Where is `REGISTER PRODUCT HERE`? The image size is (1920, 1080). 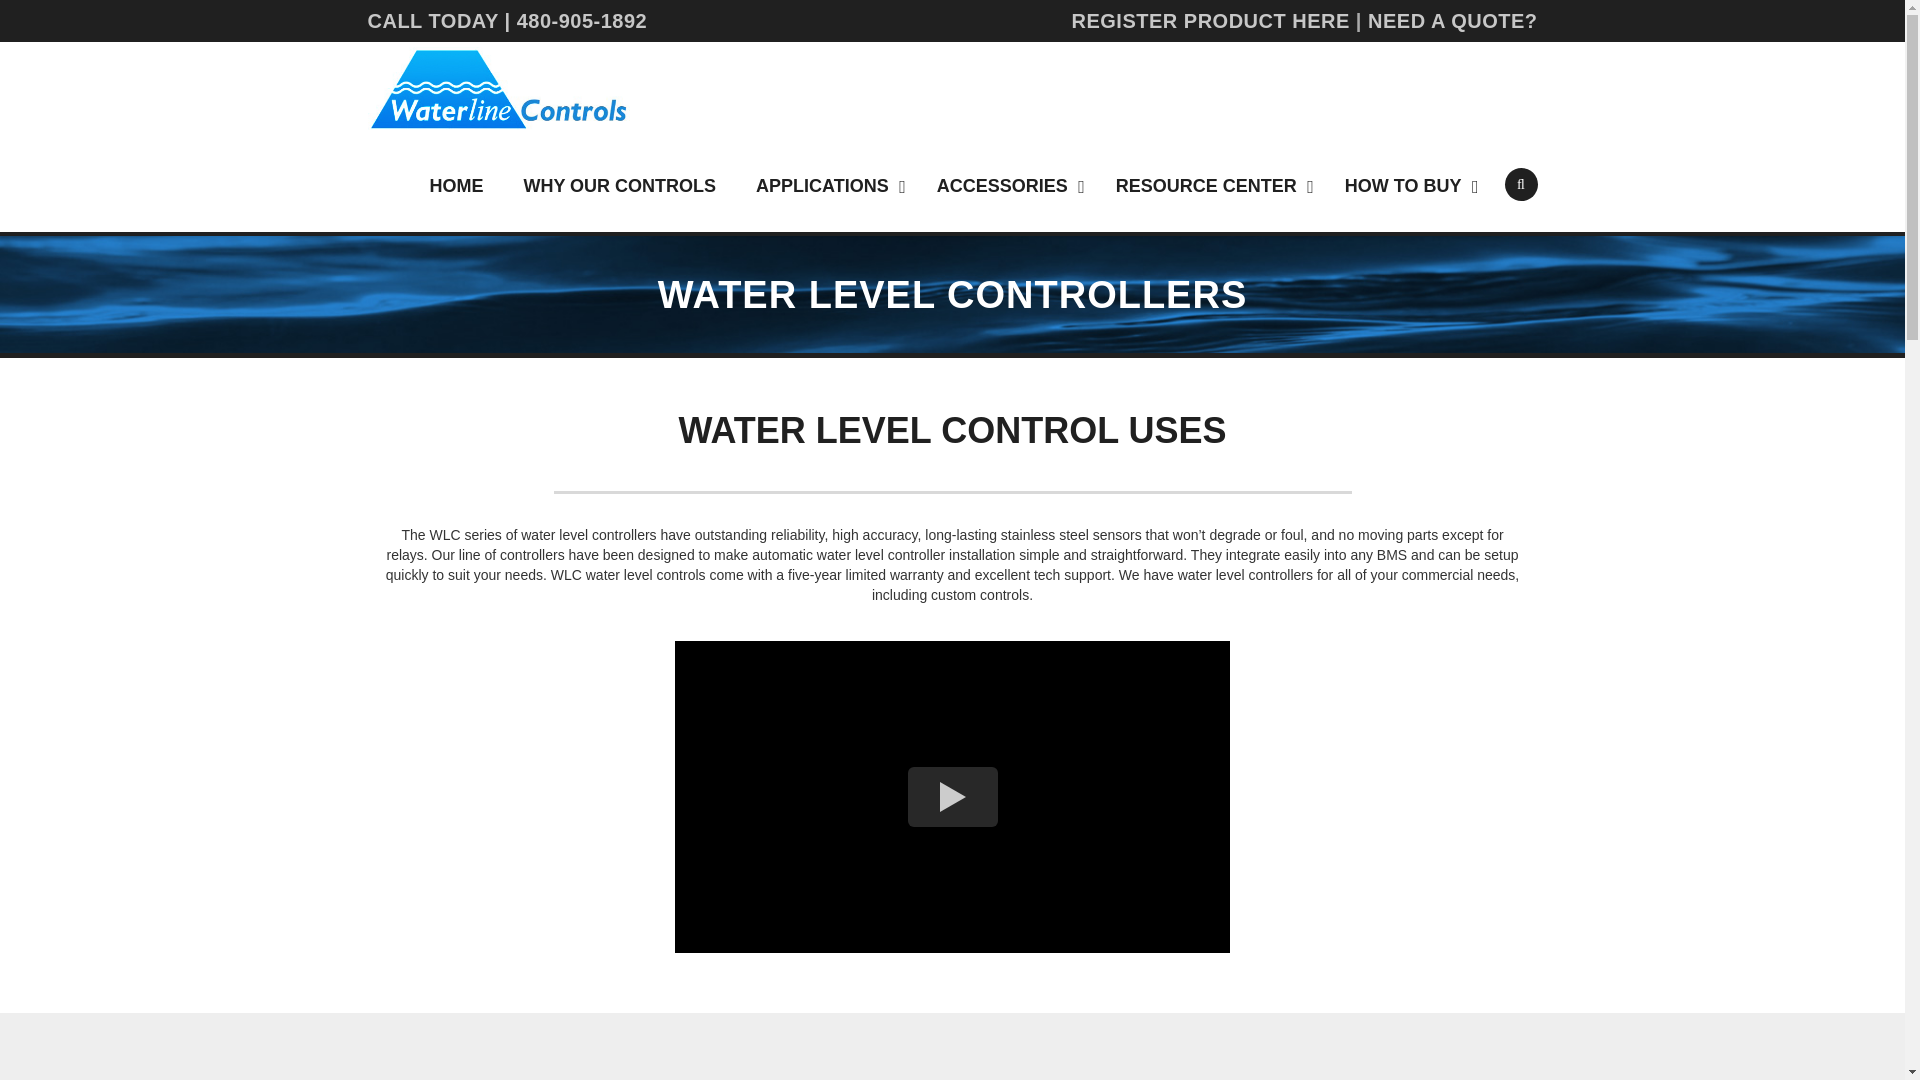
REGISTER PRODUCT HERE is located at coordinates (1210, 20).